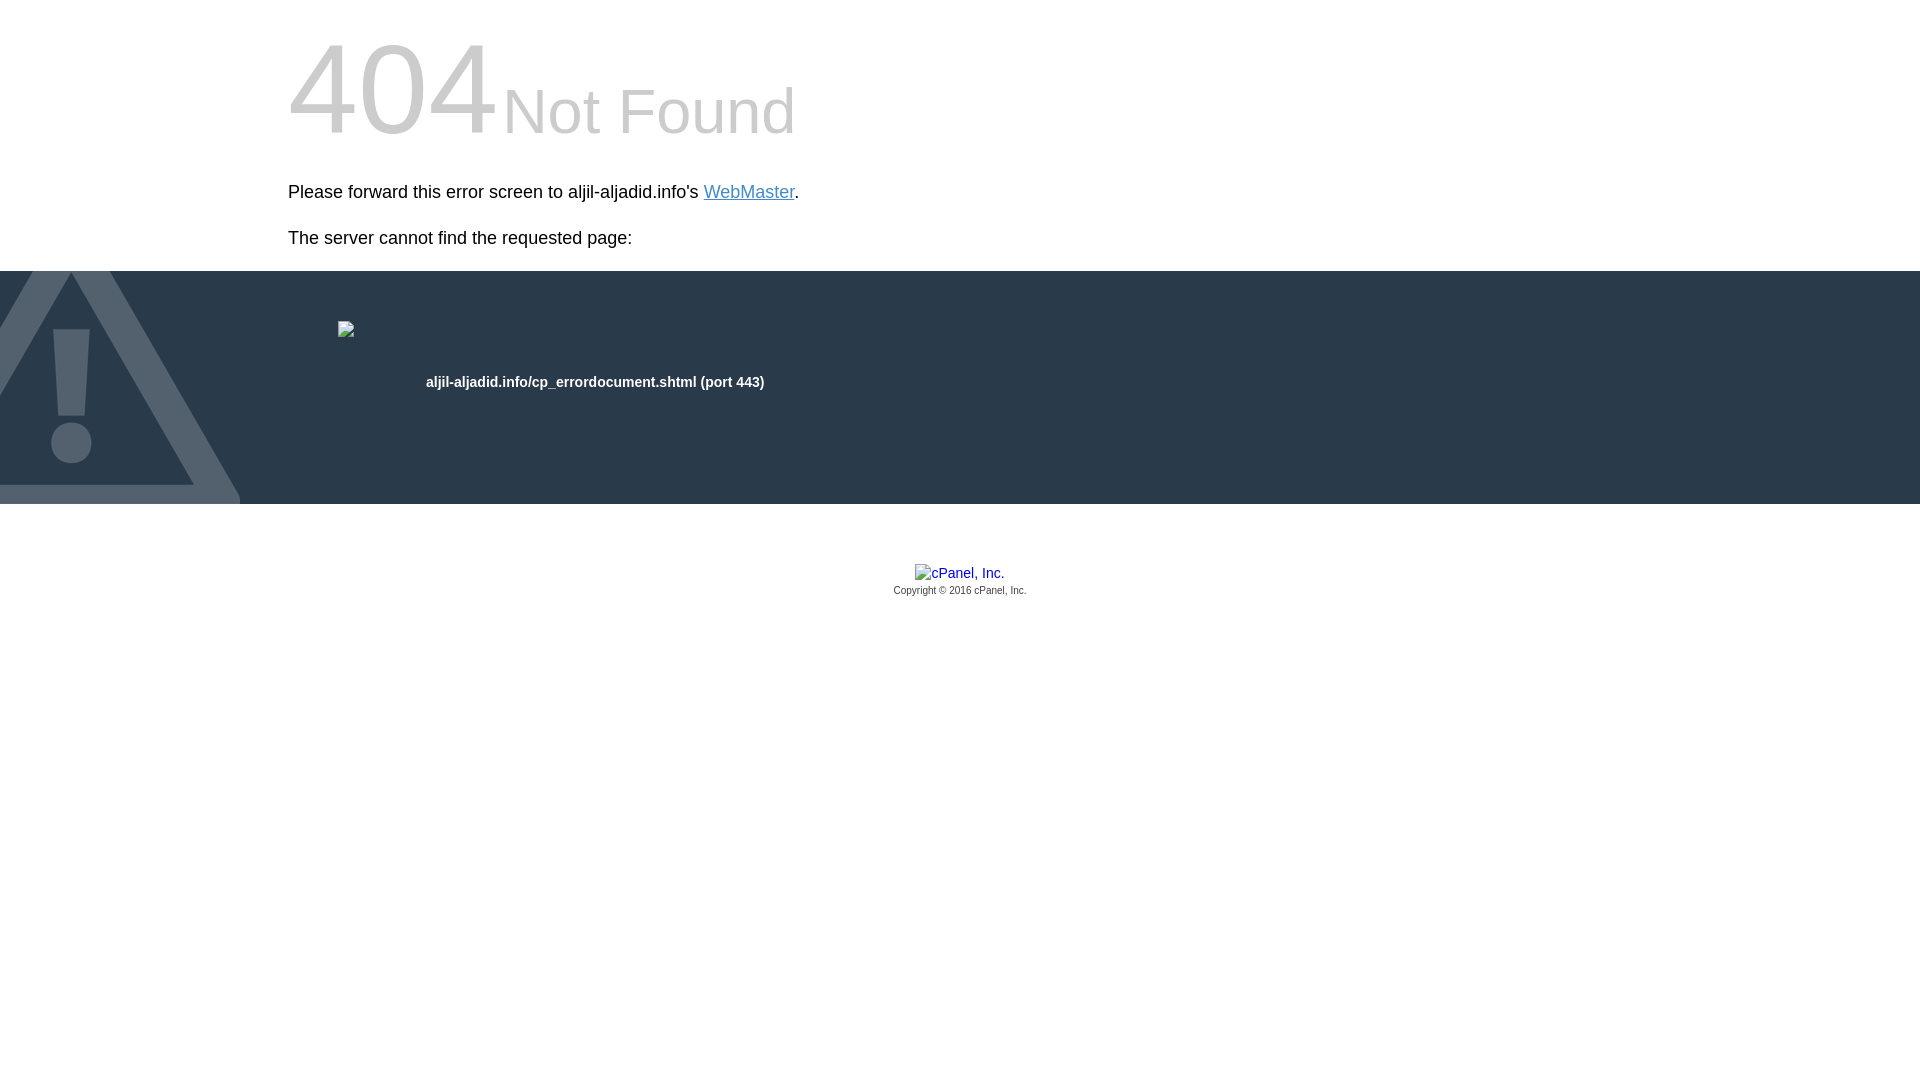 The height and width of the screenshot is (1080, 1920). Describe the element at coordinates (960, 581) in the screenshot. I see `cPanel, Inc.` at that location.